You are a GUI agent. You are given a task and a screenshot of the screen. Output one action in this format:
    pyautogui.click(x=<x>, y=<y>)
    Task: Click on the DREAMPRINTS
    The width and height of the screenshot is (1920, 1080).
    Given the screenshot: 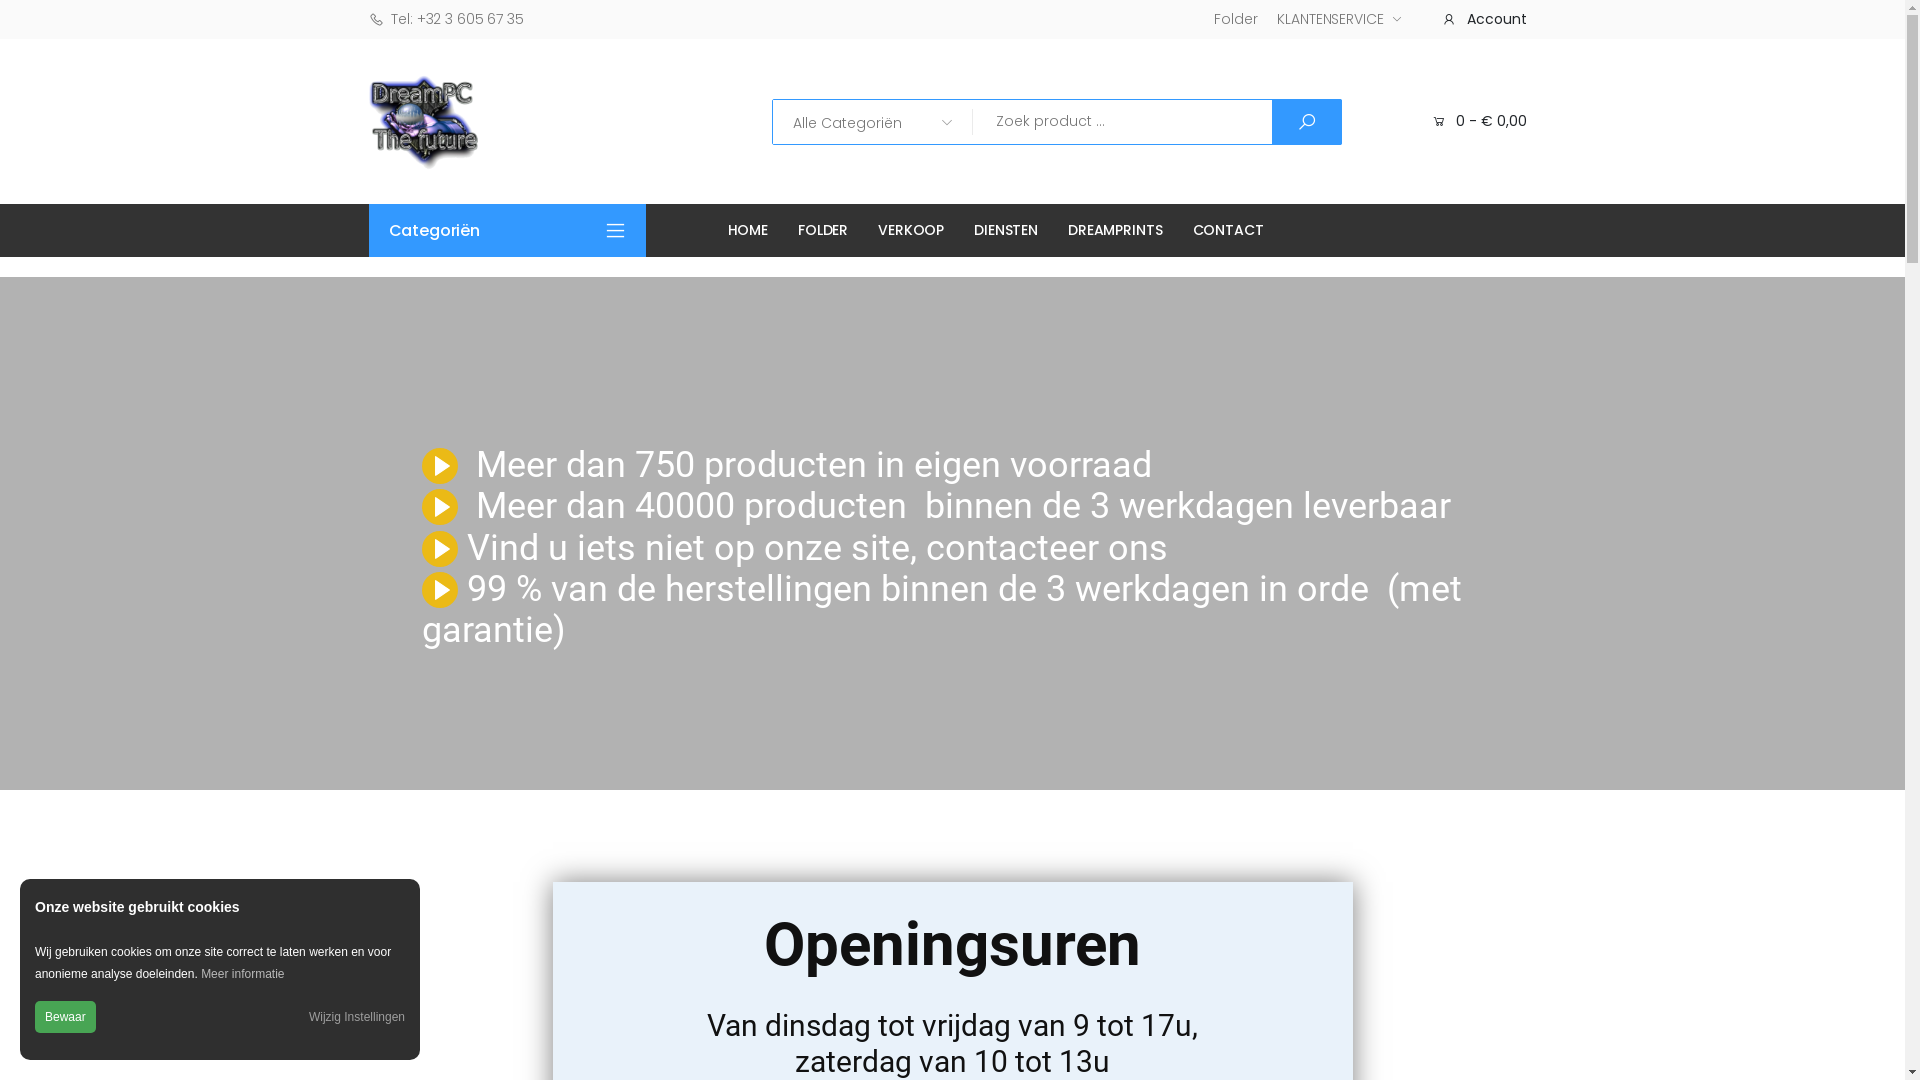 What is the action you would take?
    pyautogui.click(x=1115, y=230)
    